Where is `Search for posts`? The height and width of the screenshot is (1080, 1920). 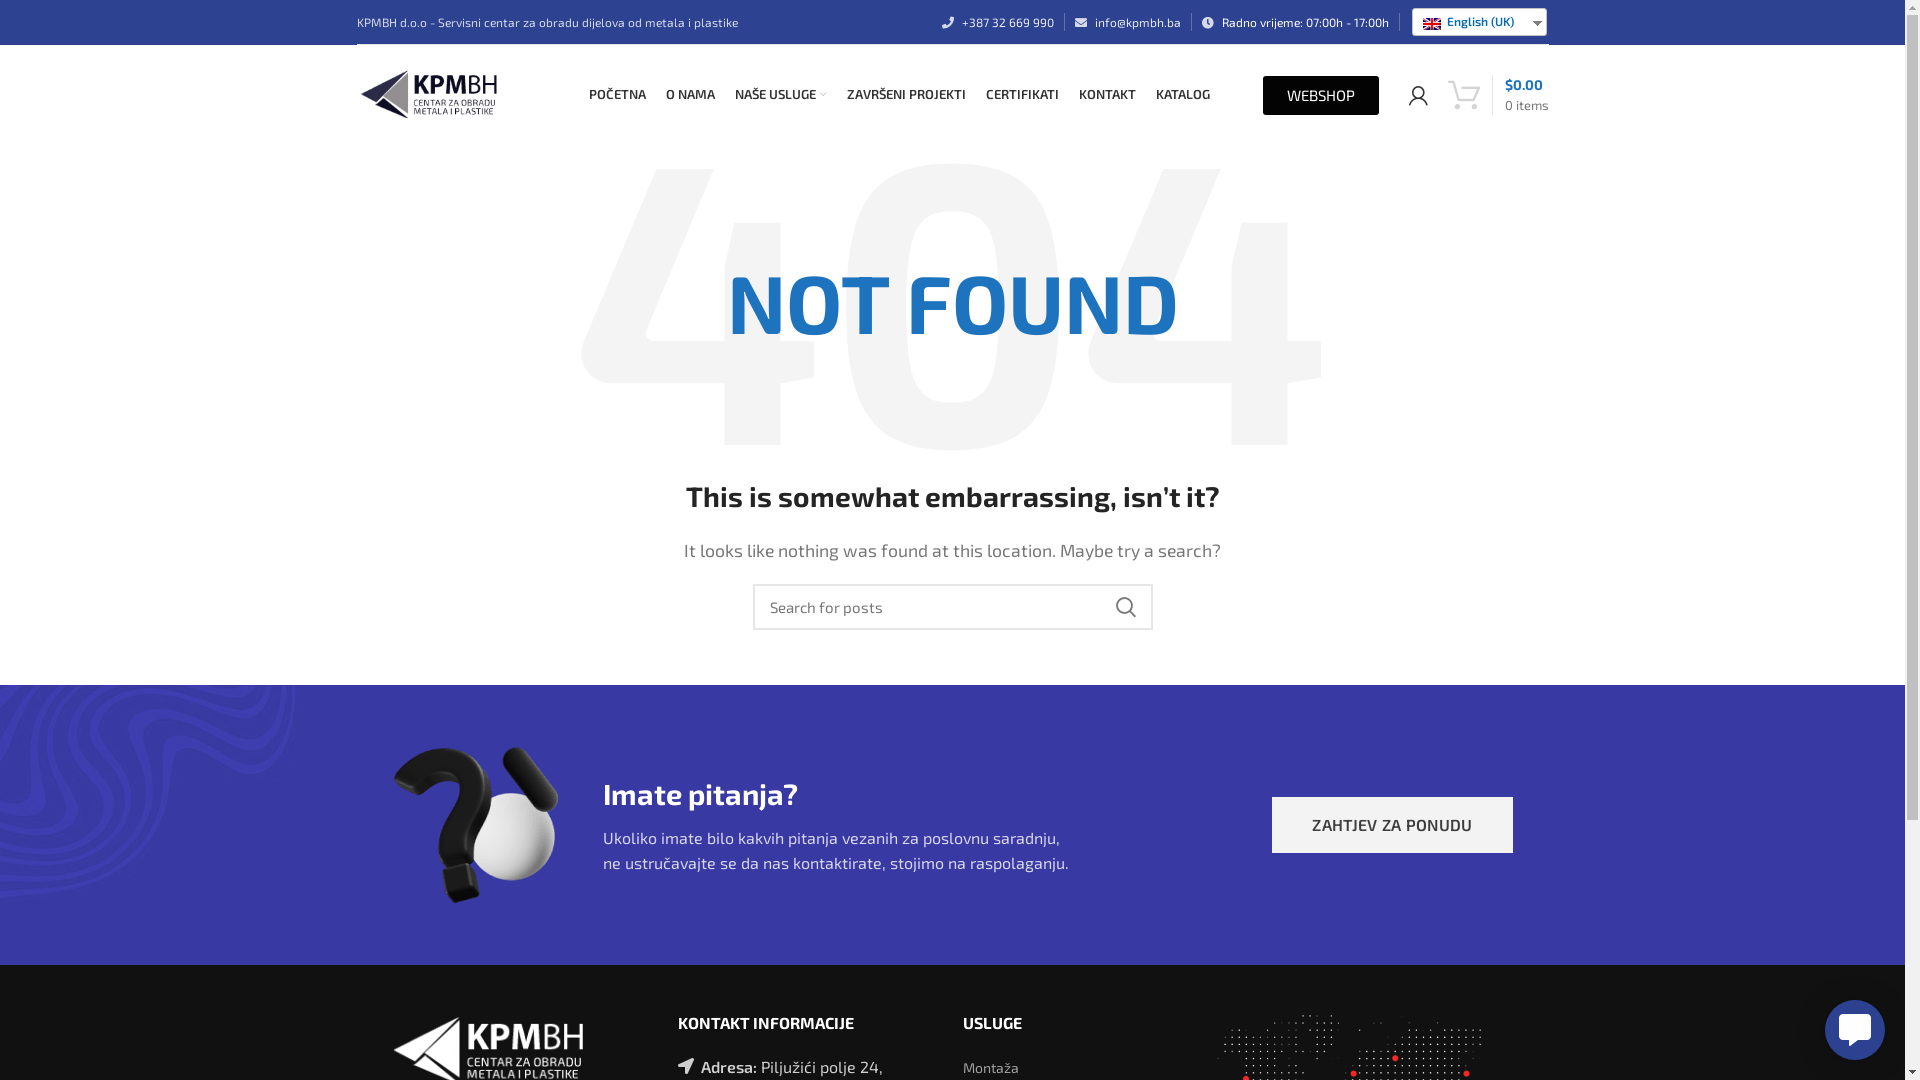 Search for posts is located at coordinates (952, 607).